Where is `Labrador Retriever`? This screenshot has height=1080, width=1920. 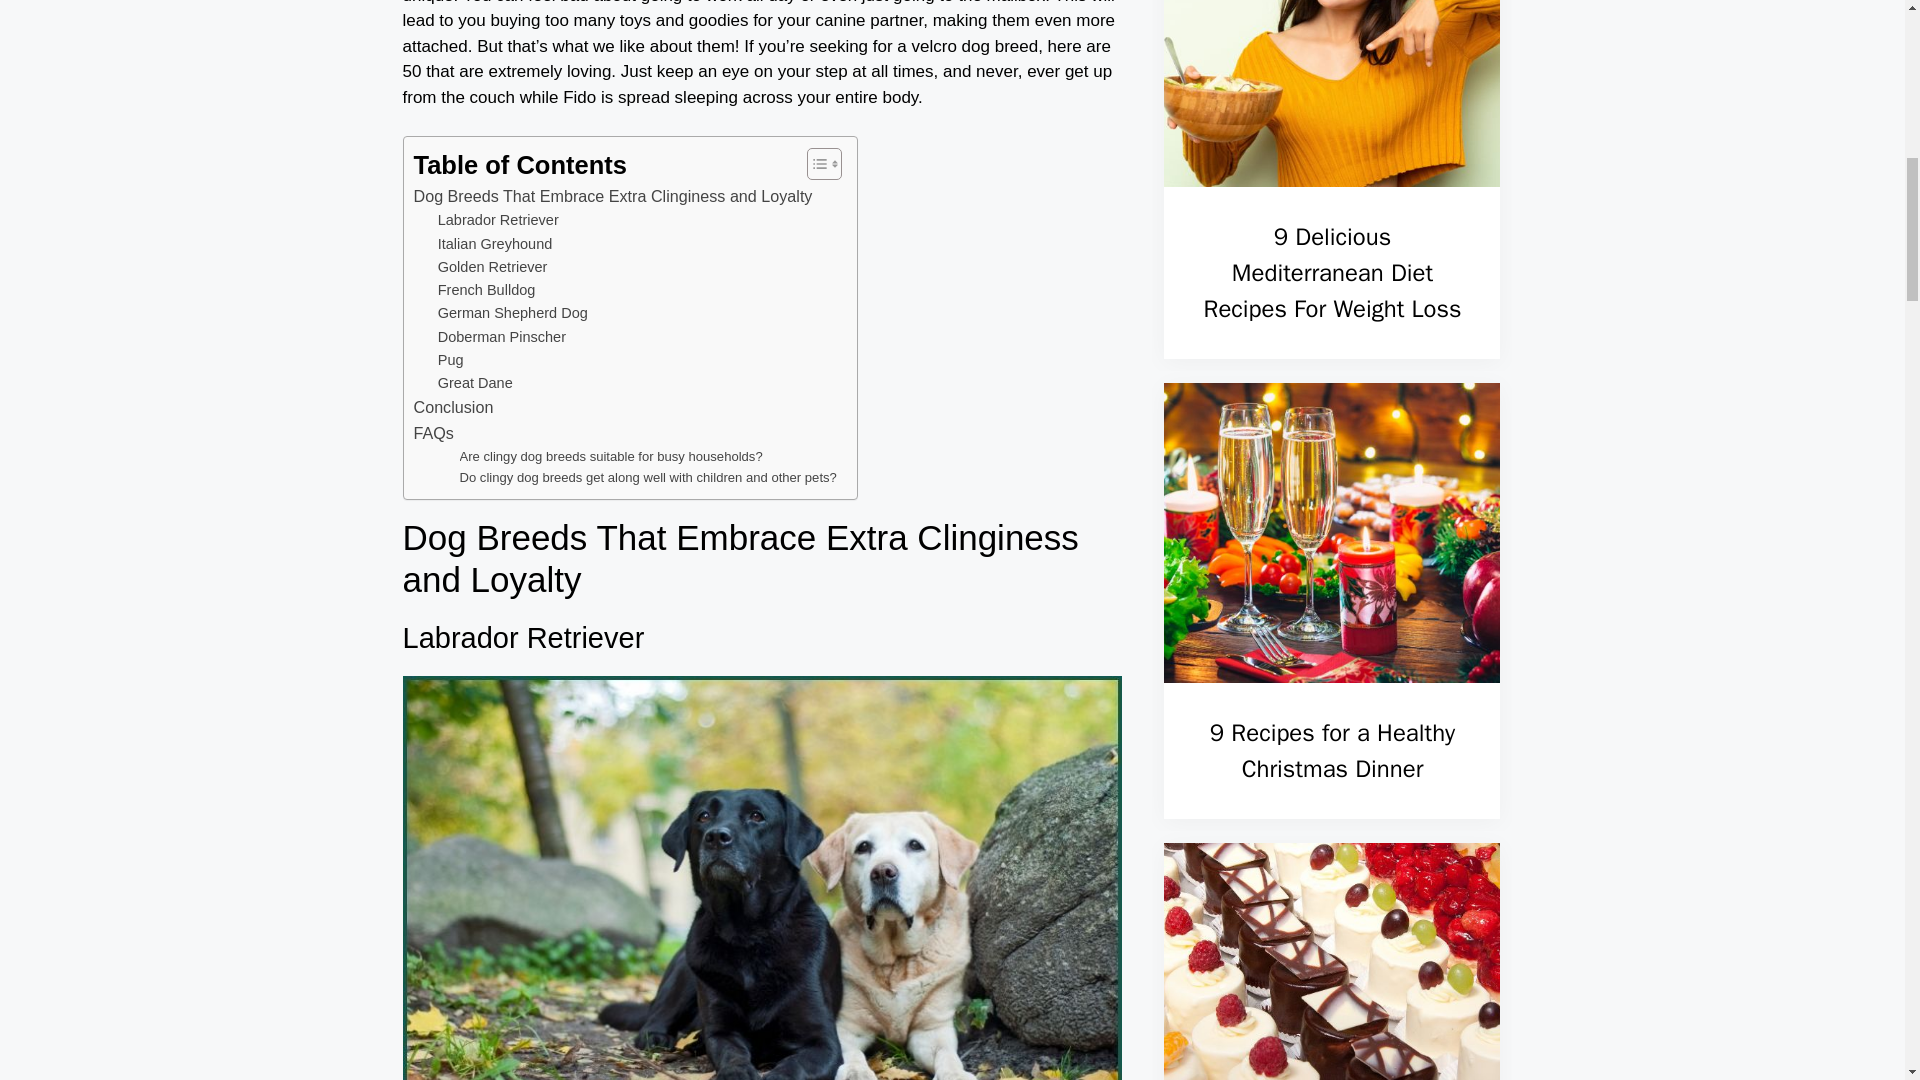
Labrador Retriever is located at coordinates (498, 220).